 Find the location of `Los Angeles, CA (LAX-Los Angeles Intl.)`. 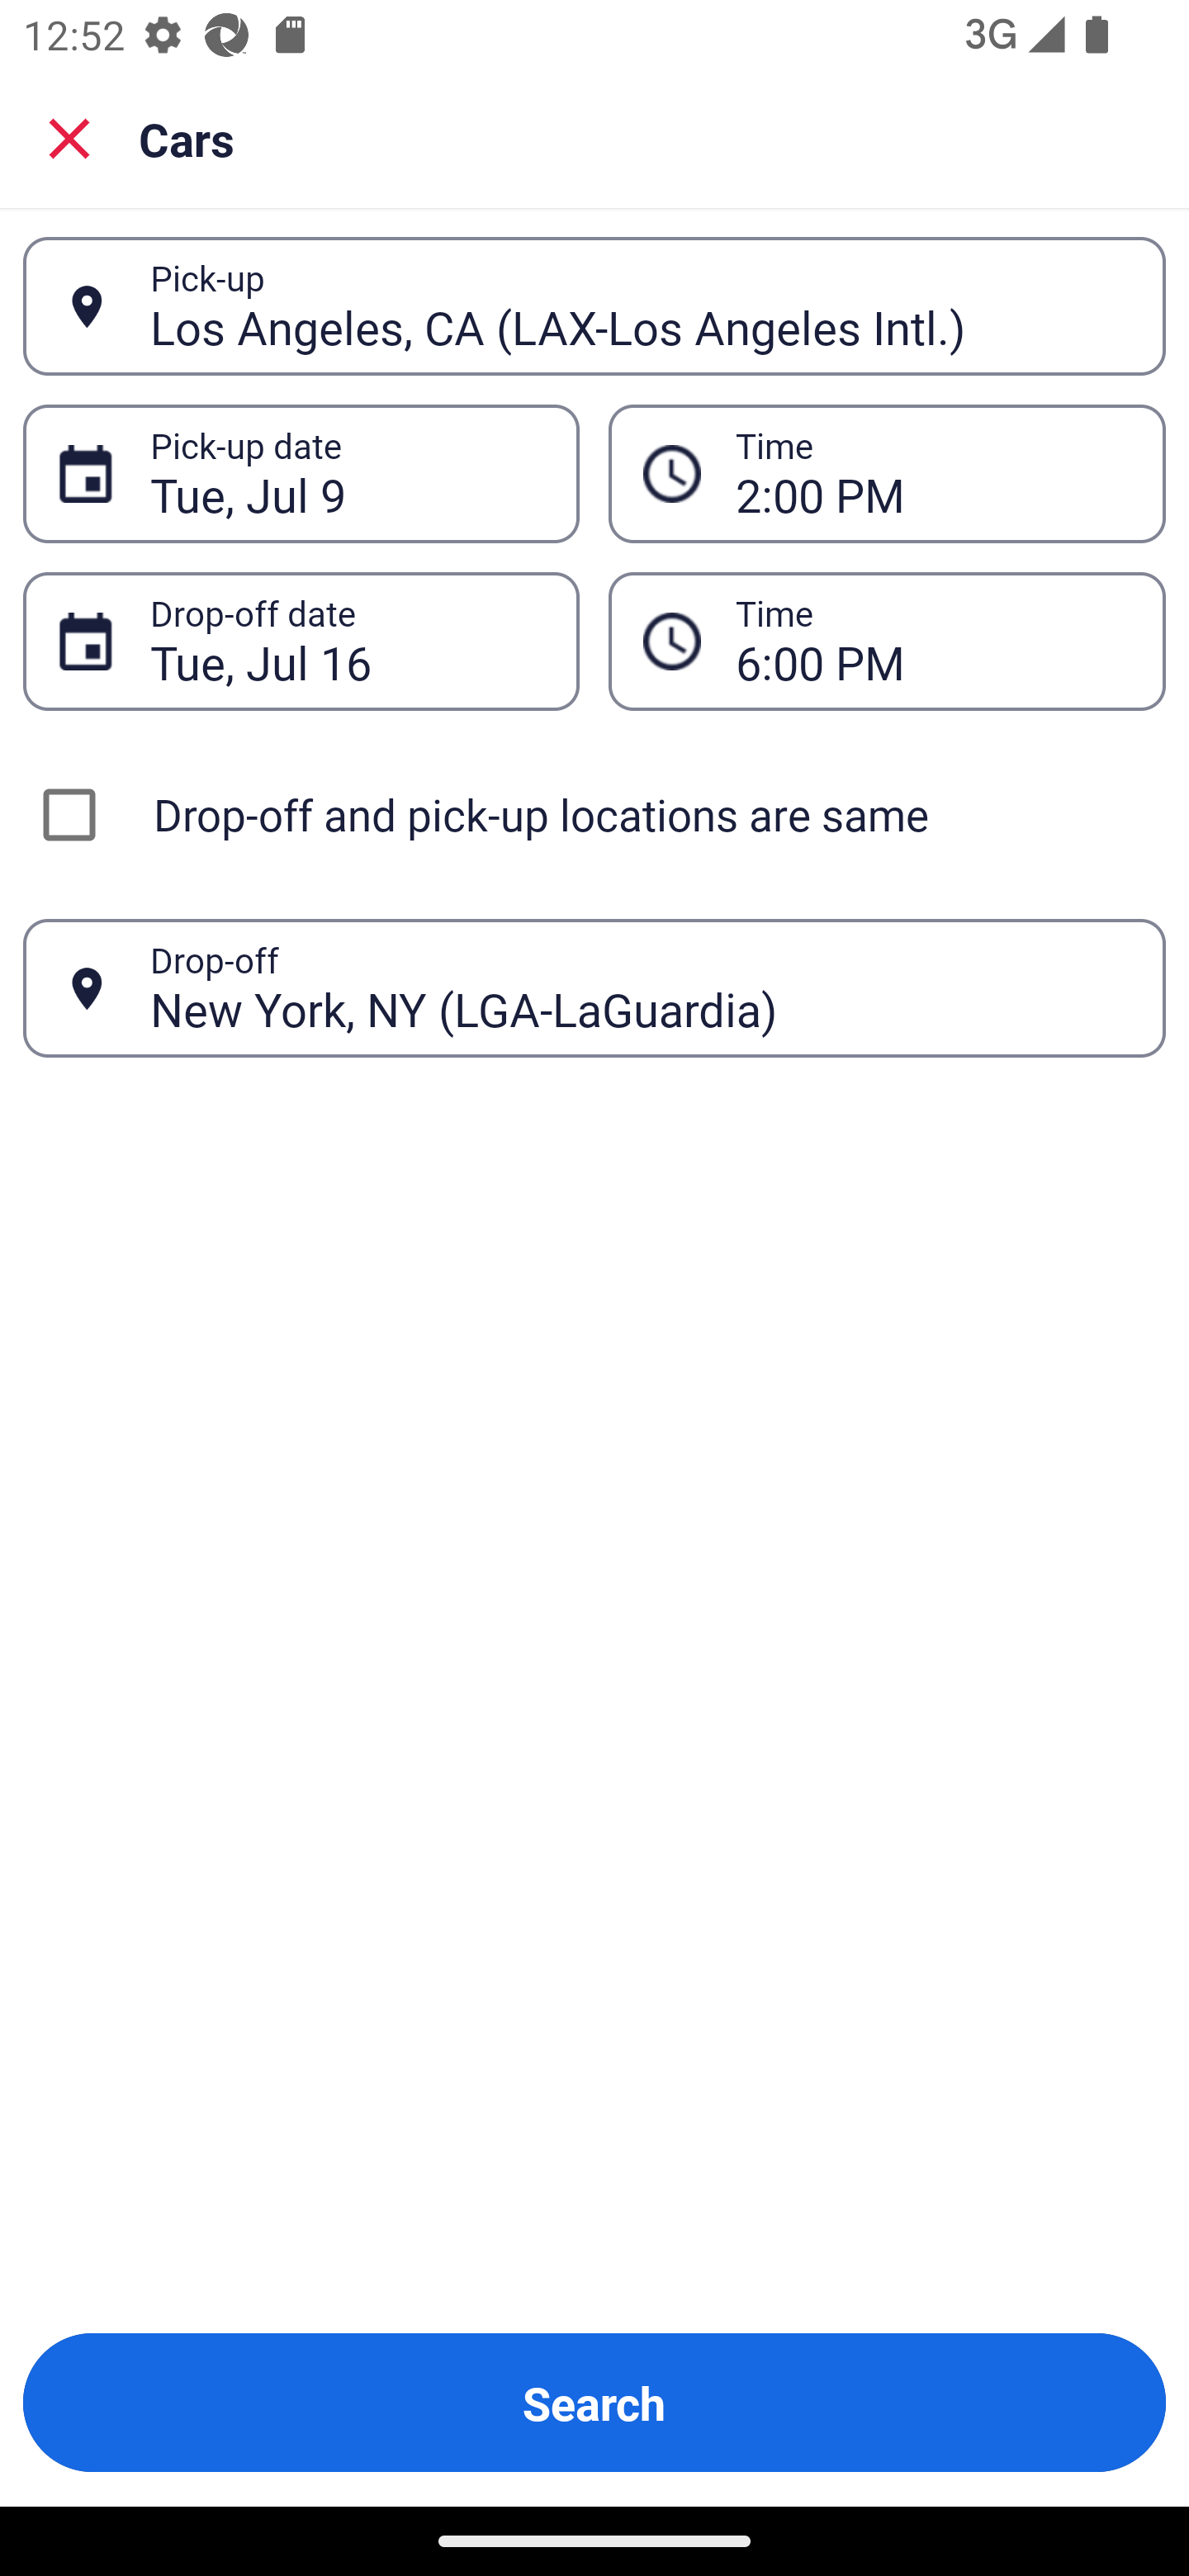

Los Angeles, CA (LAX-Los Angeles Intl.) is located at coordinates (640, 305).